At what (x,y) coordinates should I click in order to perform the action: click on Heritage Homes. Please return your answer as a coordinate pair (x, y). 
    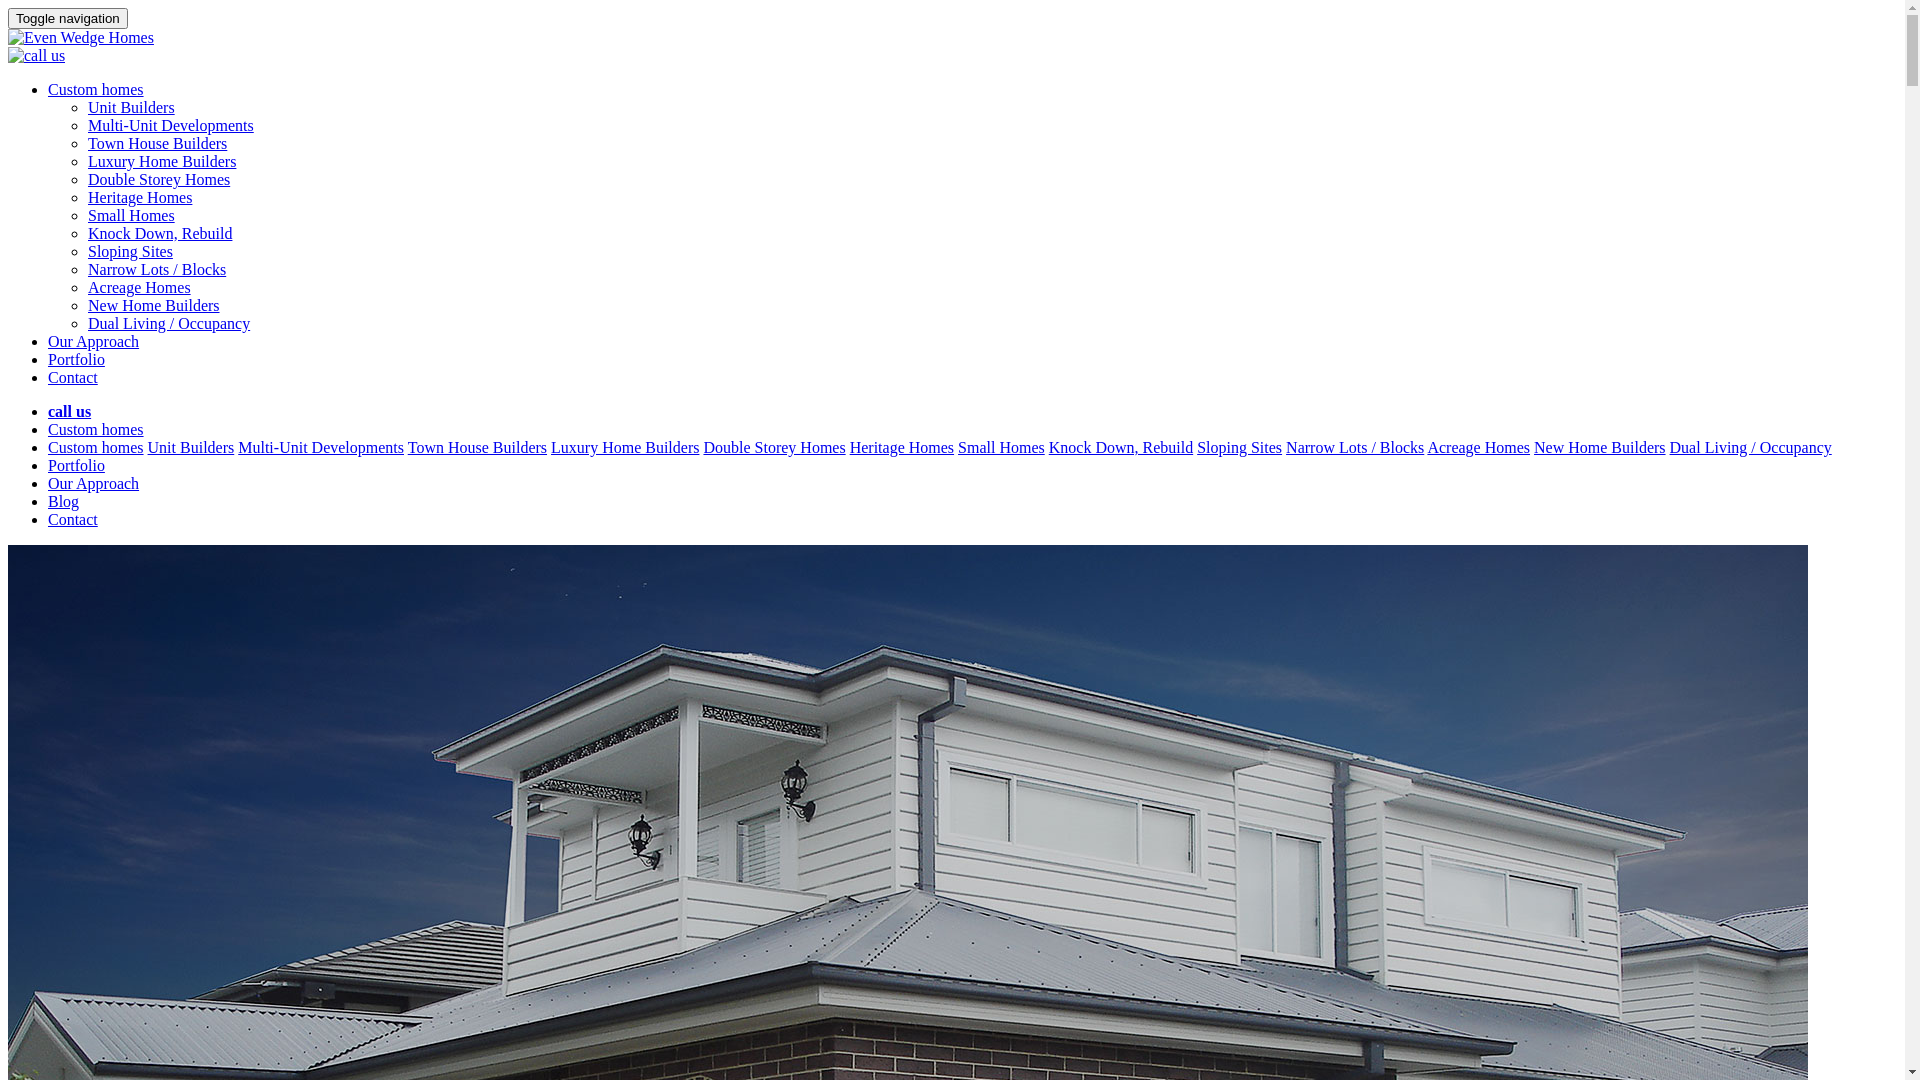
    Looking at the image, I should click on (902, 448).